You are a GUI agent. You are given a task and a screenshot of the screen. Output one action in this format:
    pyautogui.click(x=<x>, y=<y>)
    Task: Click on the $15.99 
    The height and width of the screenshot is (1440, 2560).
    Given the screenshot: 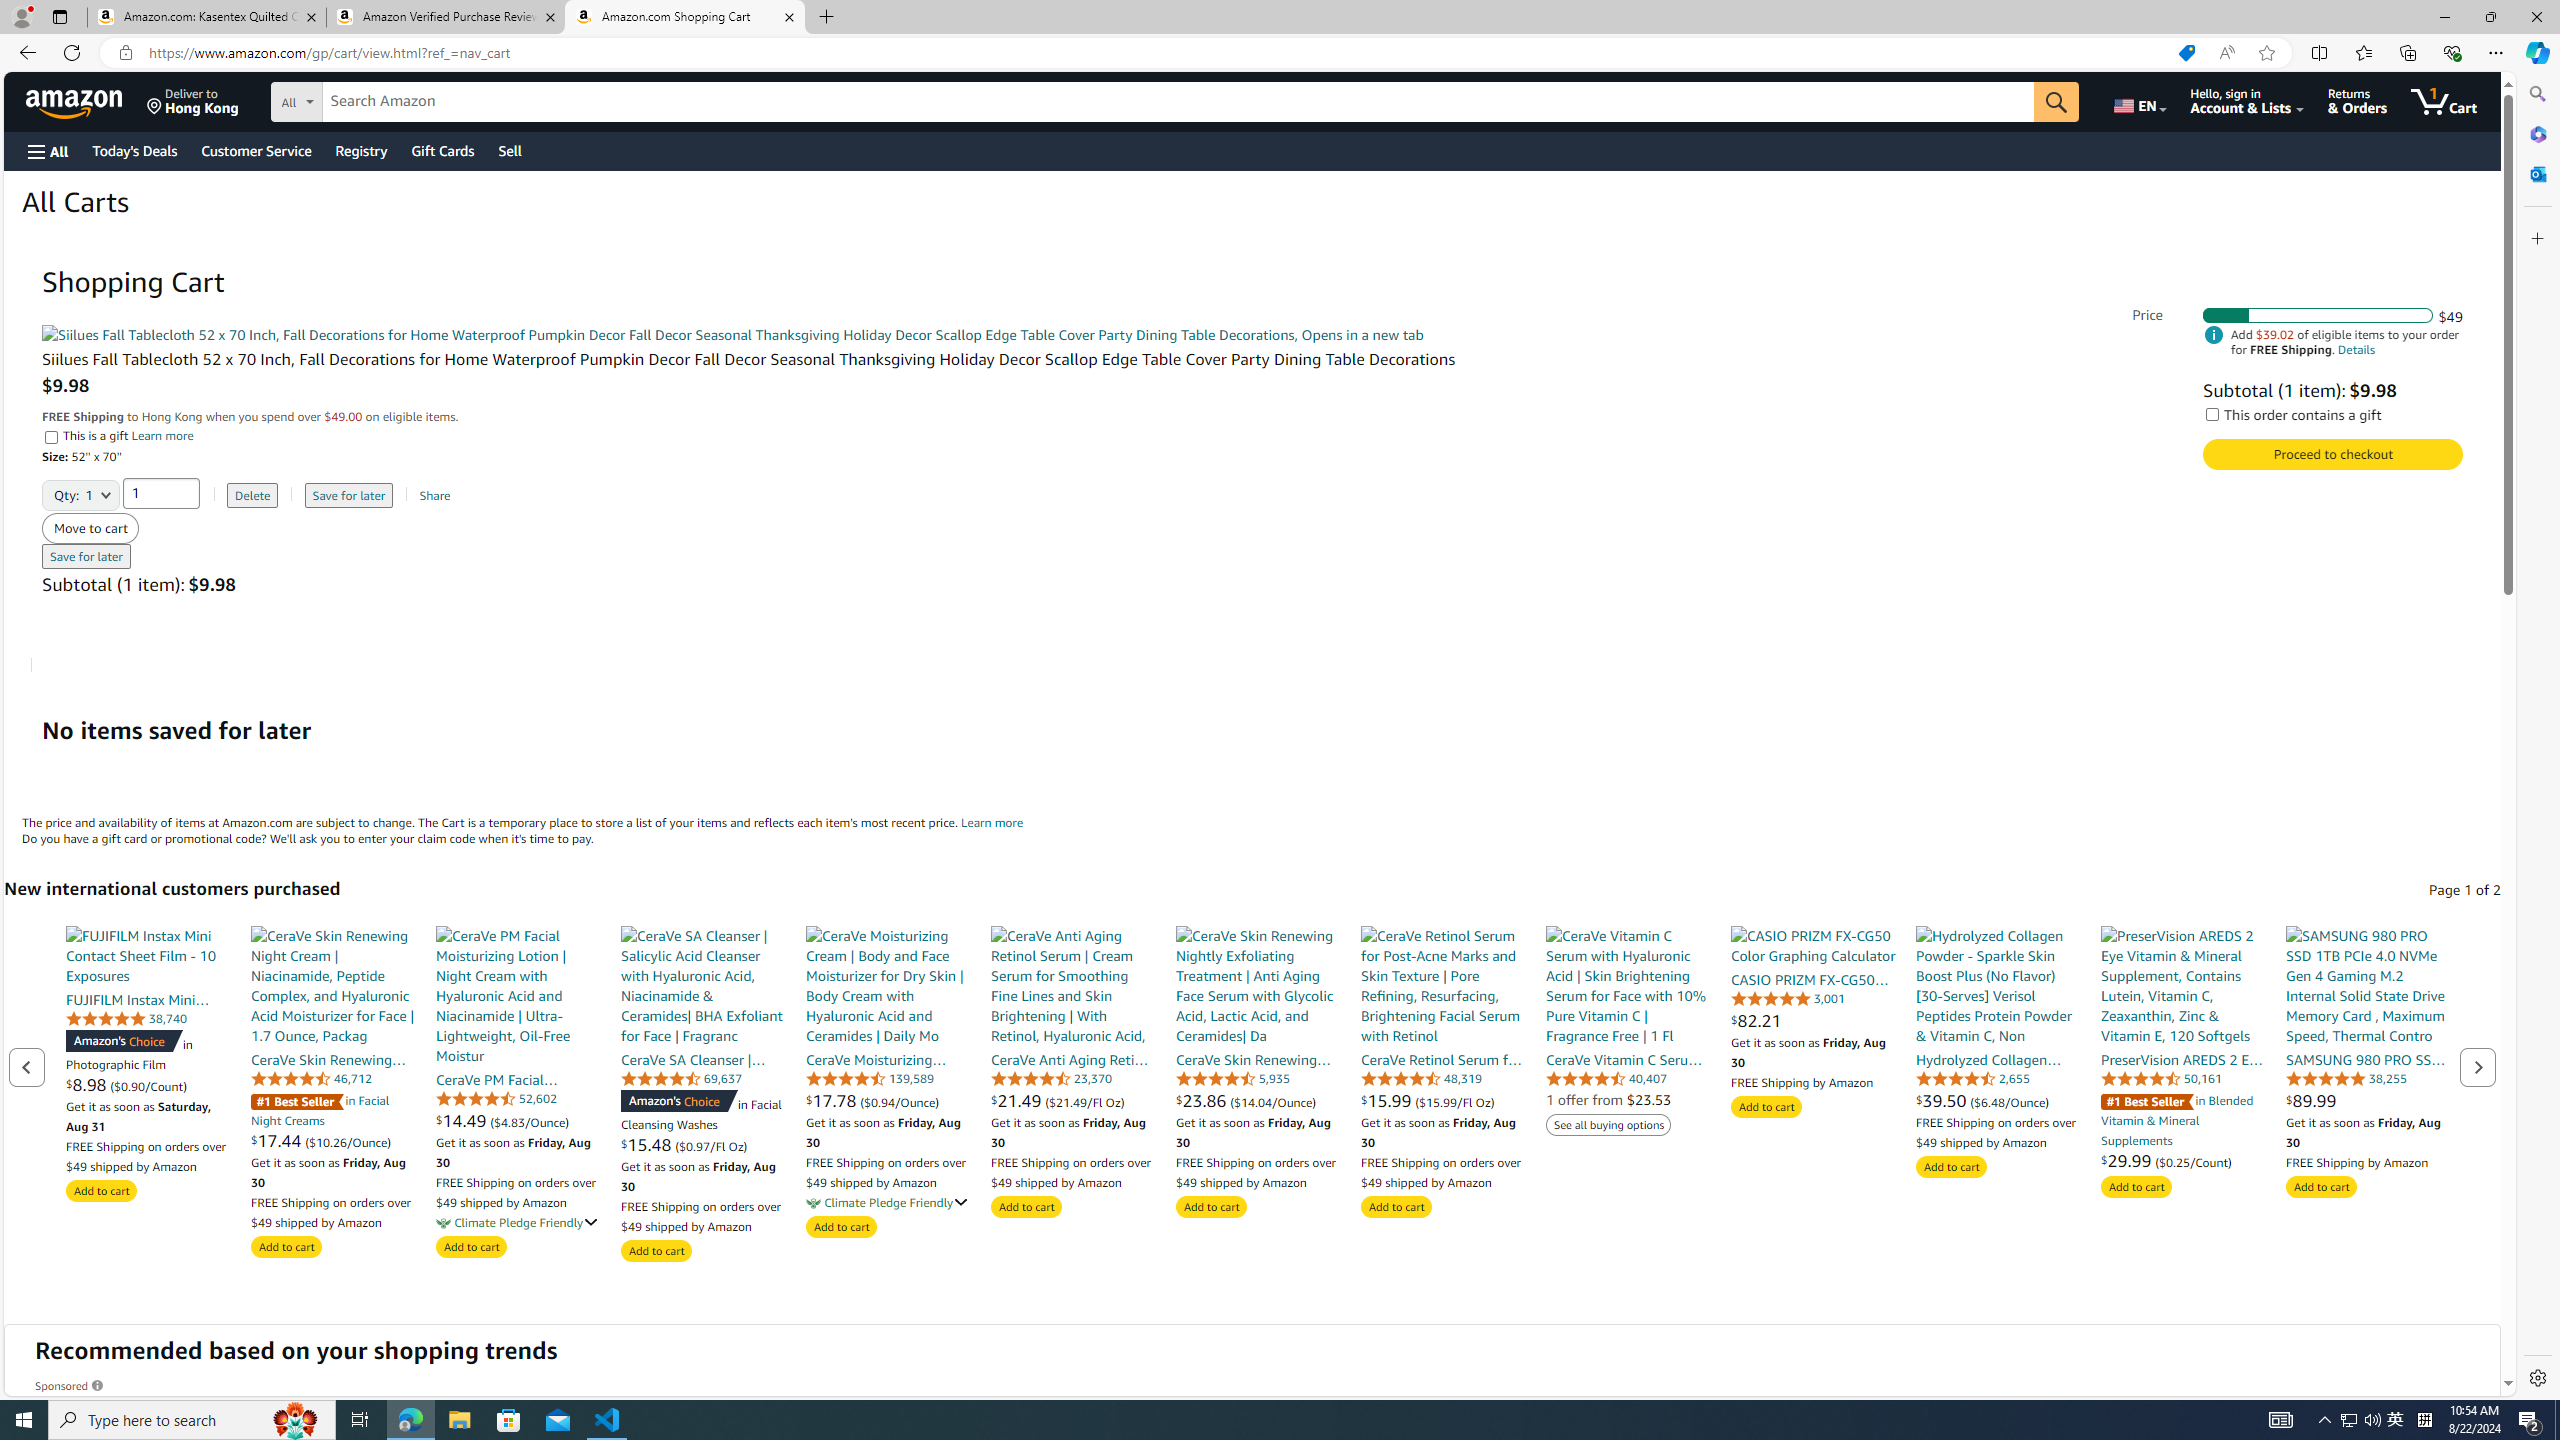 What is the action you would take?
    pyautogui.click(x=1388, y=1100)
    